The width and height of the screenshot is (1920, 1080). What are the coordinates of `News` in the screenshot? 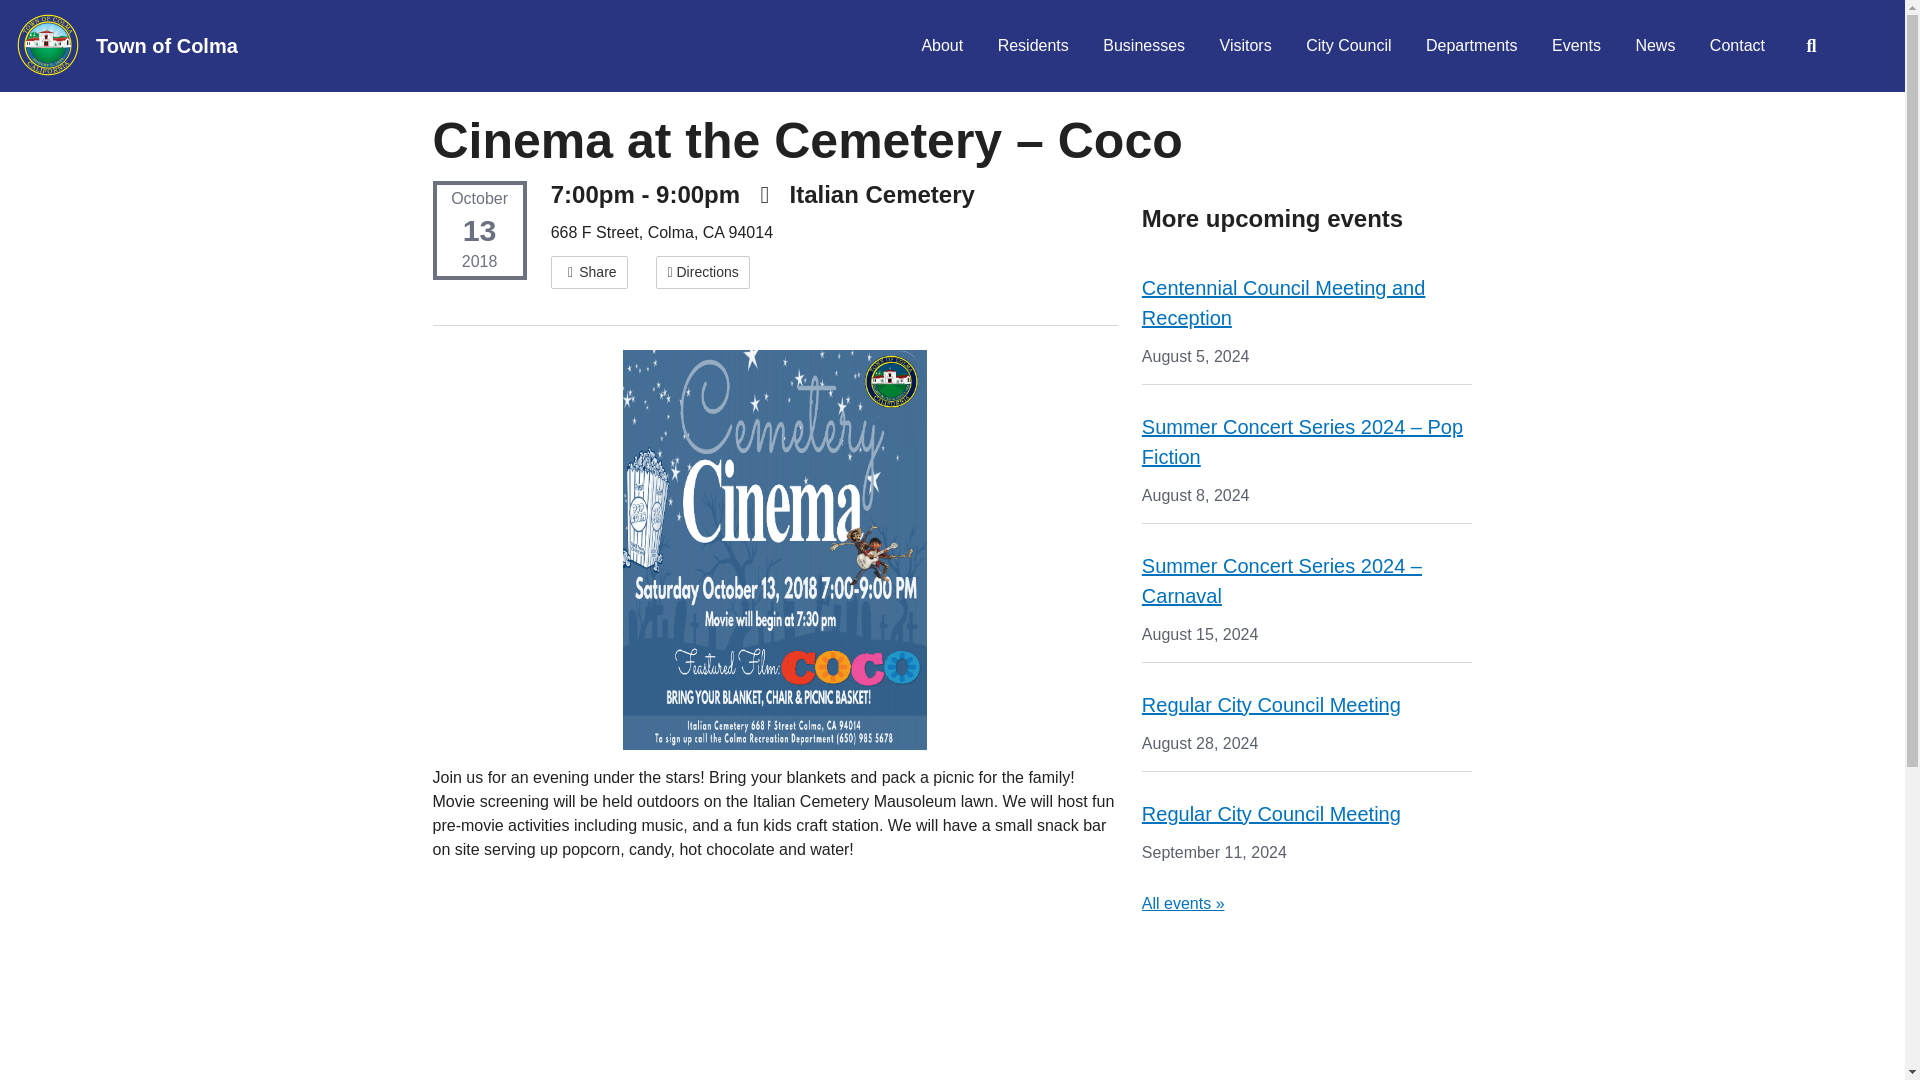 It's located at (1654, 46).